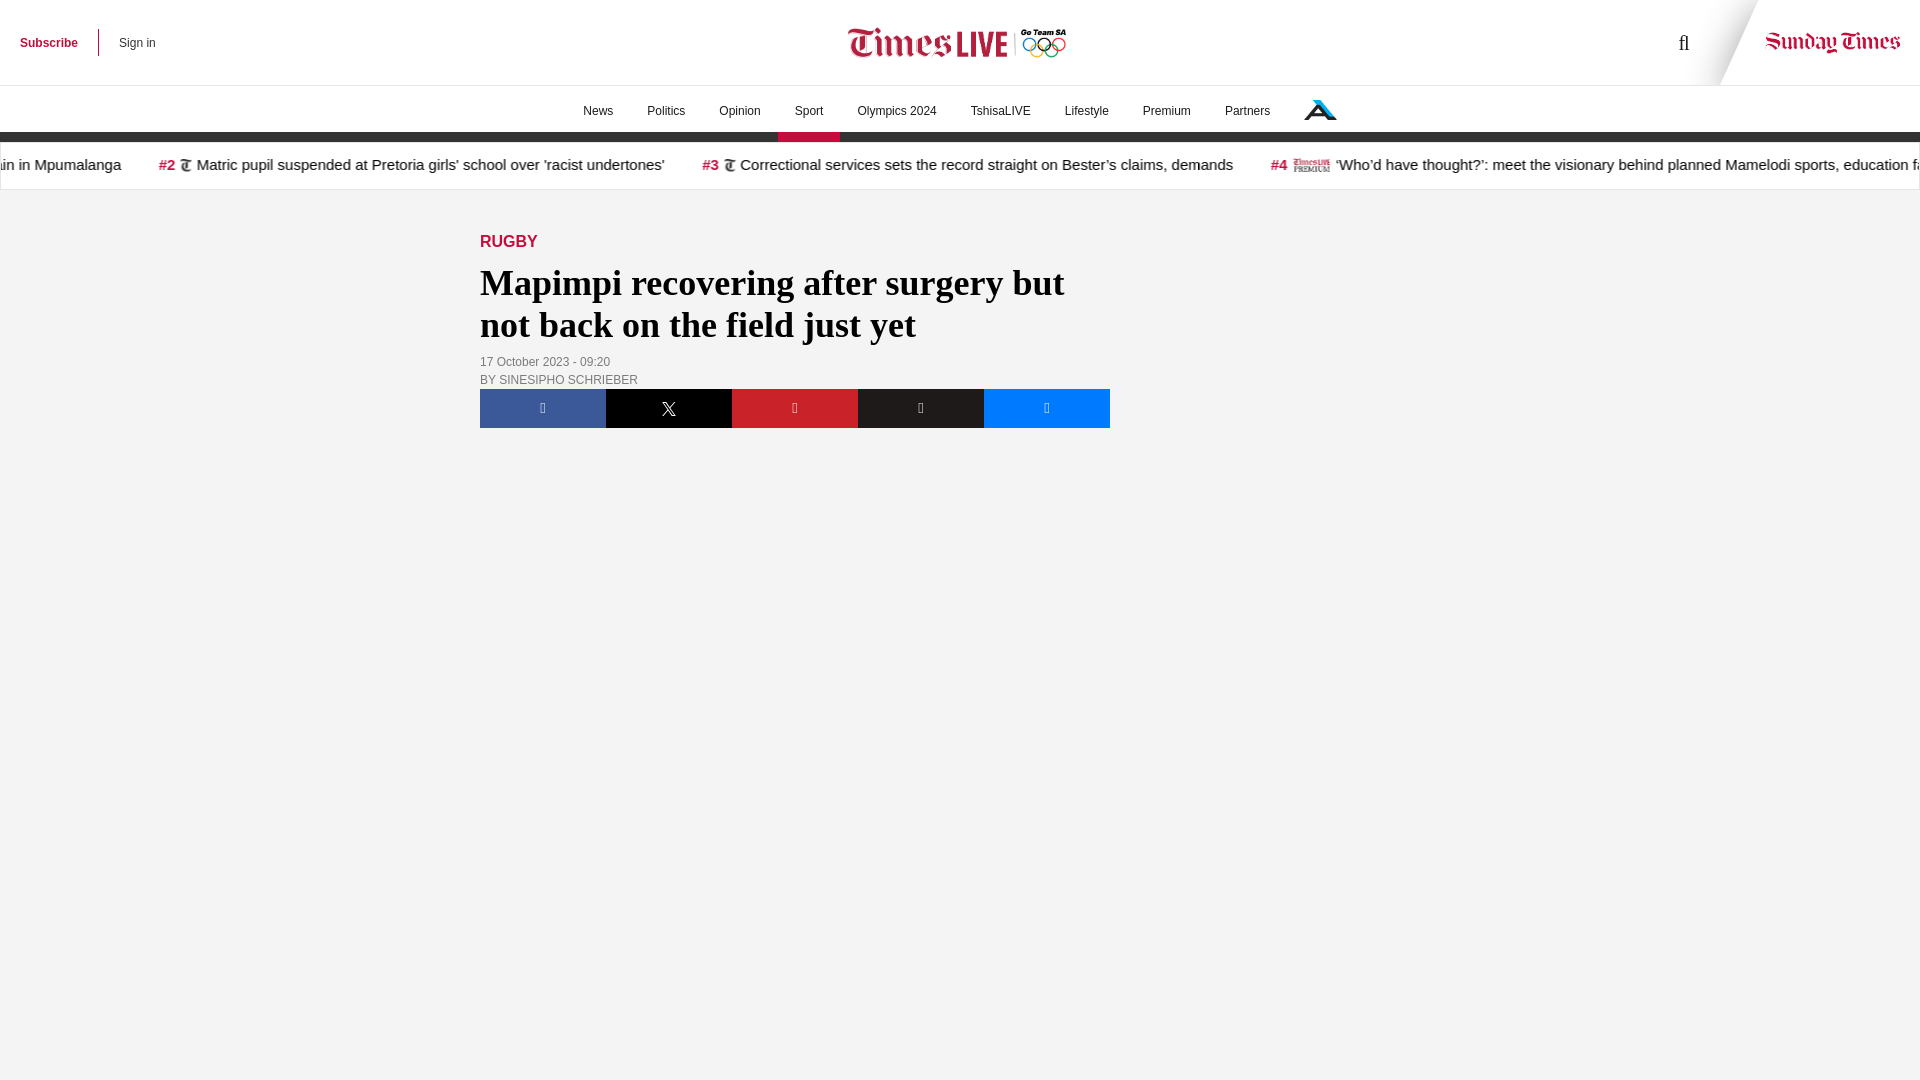 This screenshot has height=1080, width=1920. Describe the element at coordinates (48, 42) in the screenshot. I see `Subscribe` at that location.